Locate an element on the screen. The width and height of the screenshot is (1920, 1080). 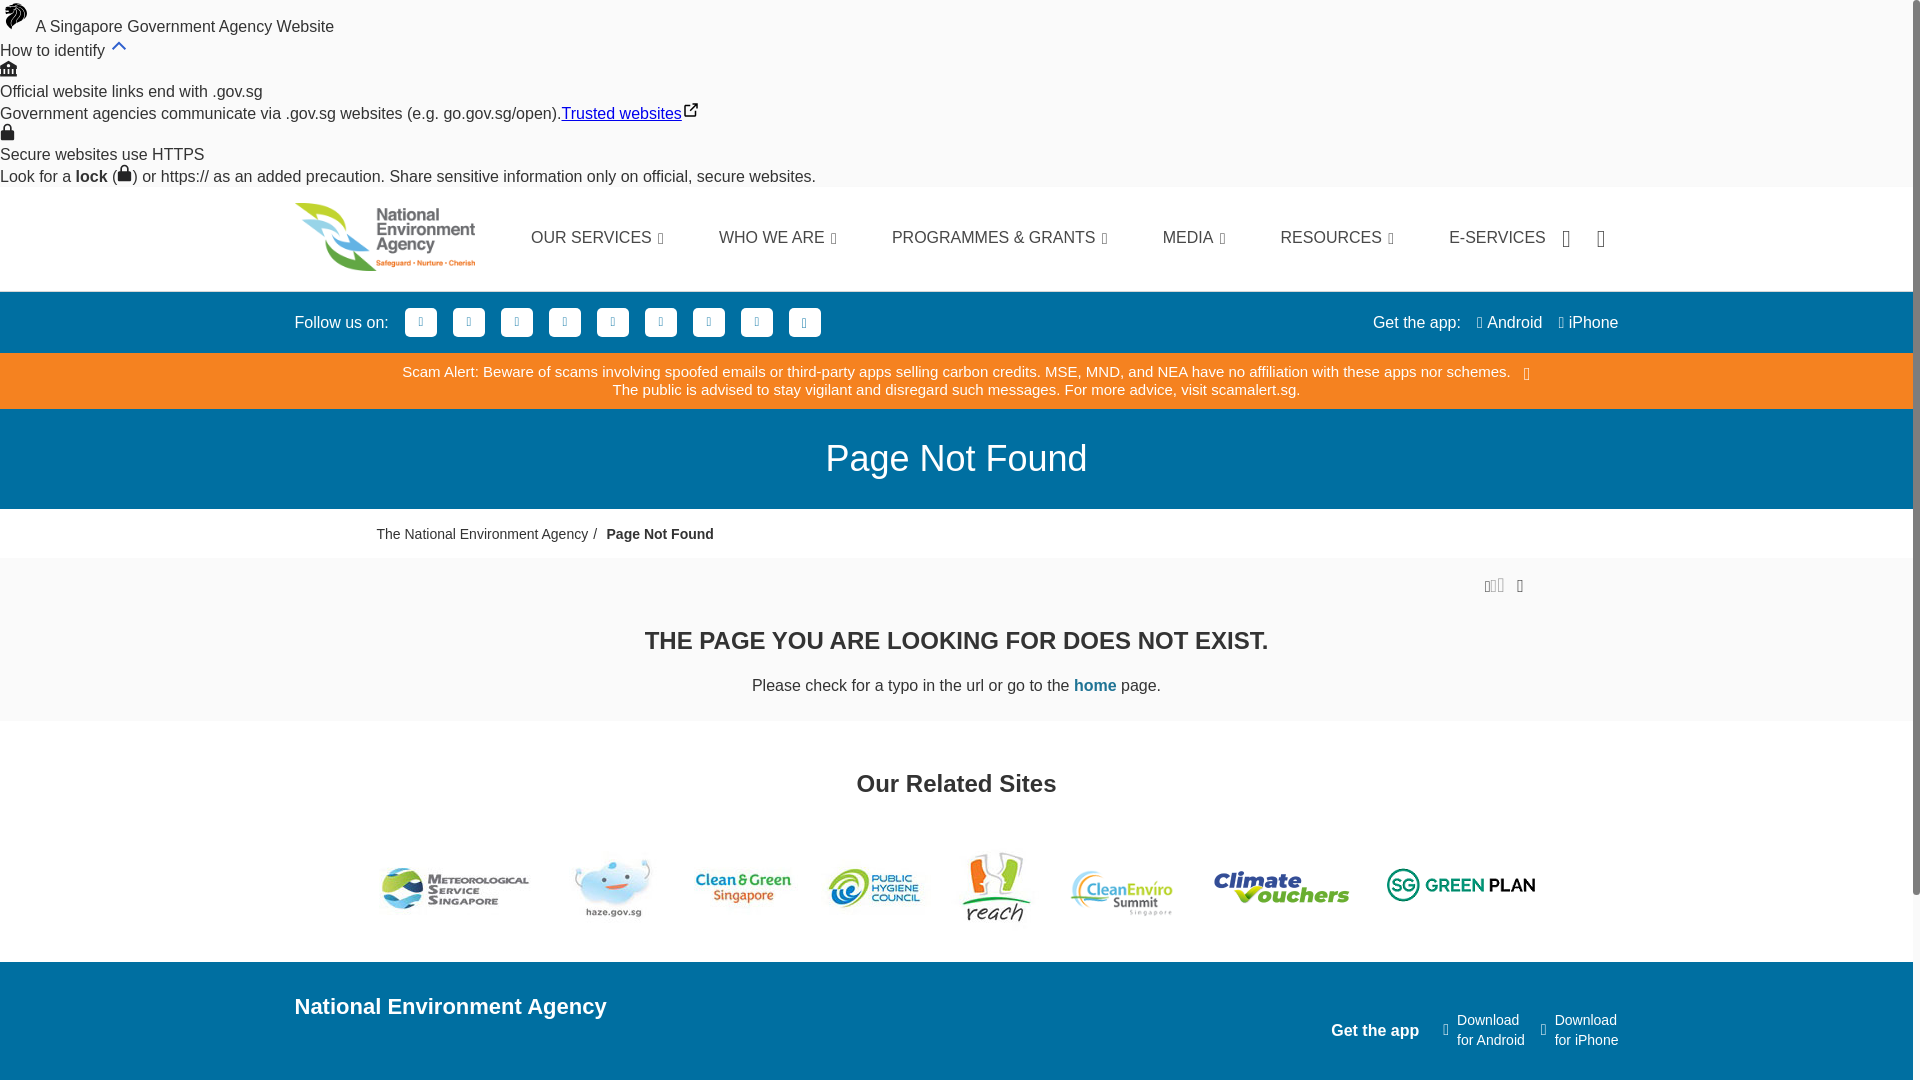
Reach website is located at coordinates (995, 888).